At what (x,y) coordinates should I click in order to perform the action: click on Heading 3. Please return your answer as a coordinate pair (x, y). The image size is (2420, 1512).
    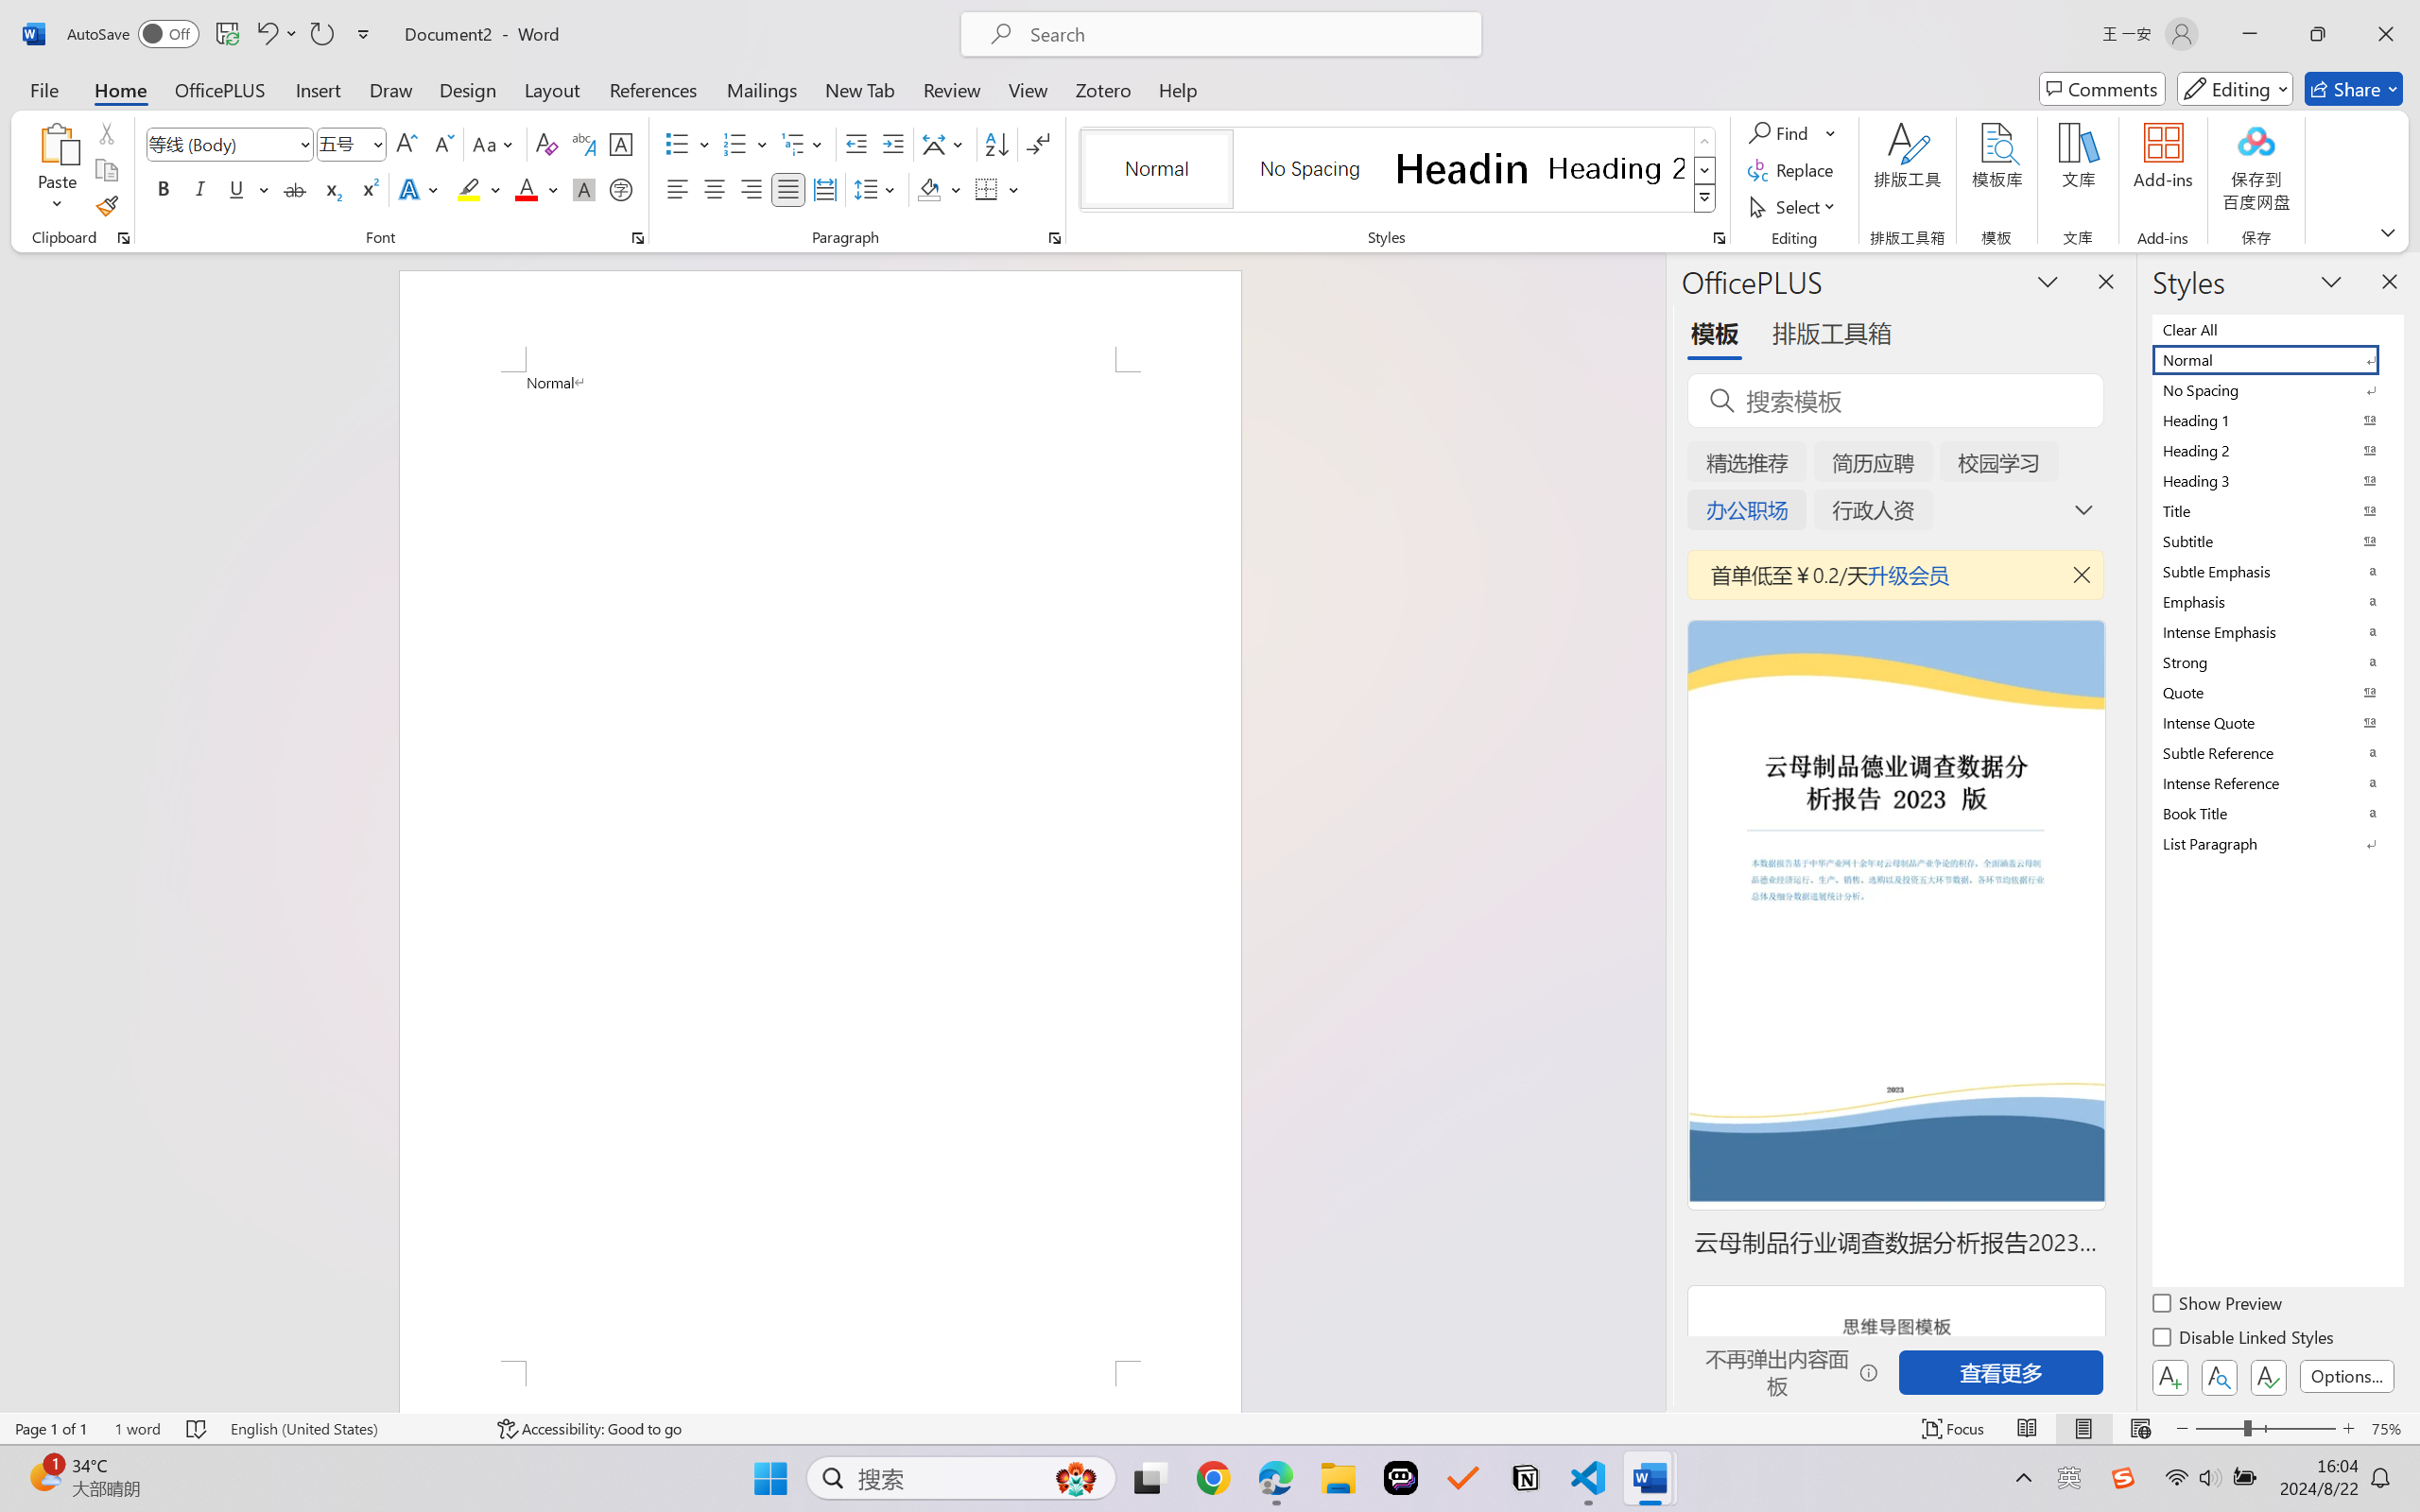
    Looking at the image, I should click on (2276, 480).